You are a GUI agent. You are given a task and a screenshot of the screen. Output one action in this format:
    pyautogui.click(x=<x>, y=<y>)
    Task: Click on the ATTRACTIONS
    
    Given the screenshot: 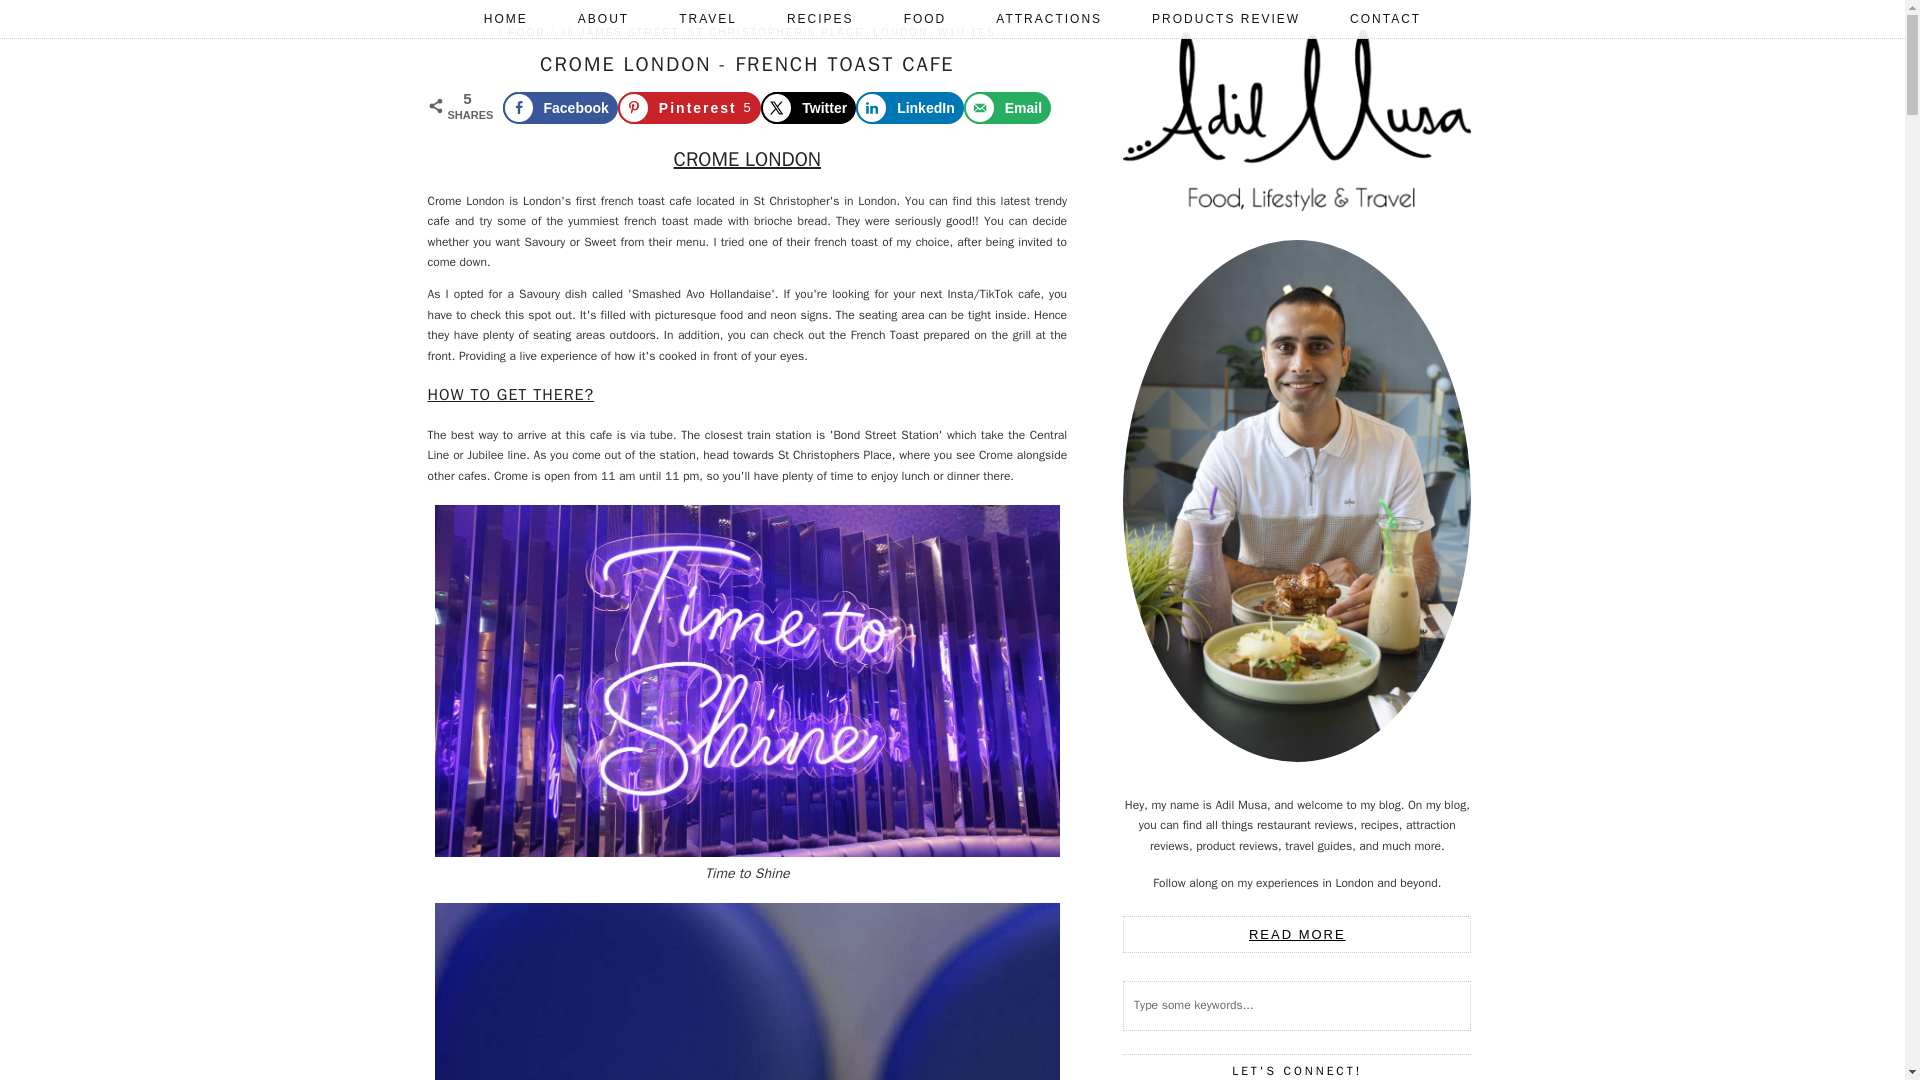 What is the action you would take?
    pyautogui.click(x=1049, y=18)
    